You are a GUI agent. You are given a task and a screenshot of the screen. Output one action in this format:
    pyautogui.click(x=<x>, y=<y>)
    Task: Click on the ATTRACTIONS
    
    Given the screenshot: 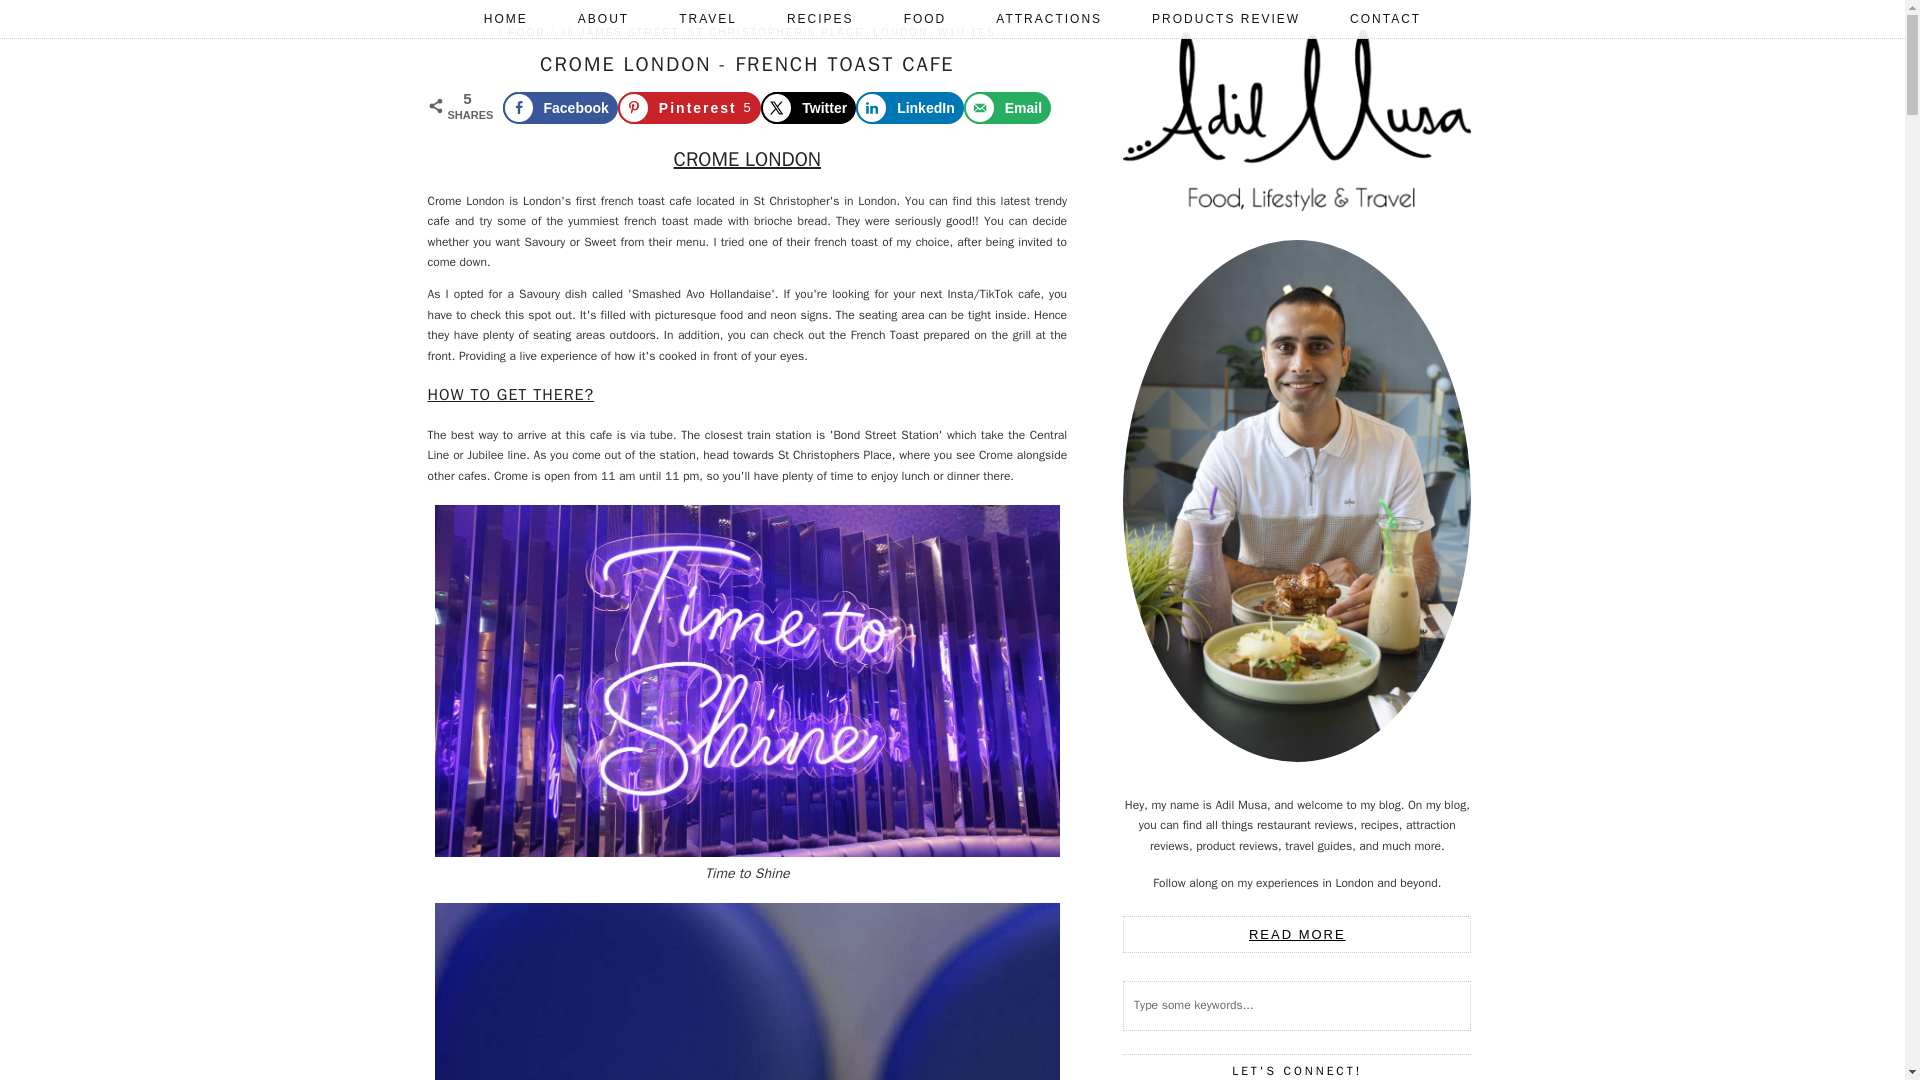 What is the action you would take?
    pyautogui.click(x=1049, y=18)
    